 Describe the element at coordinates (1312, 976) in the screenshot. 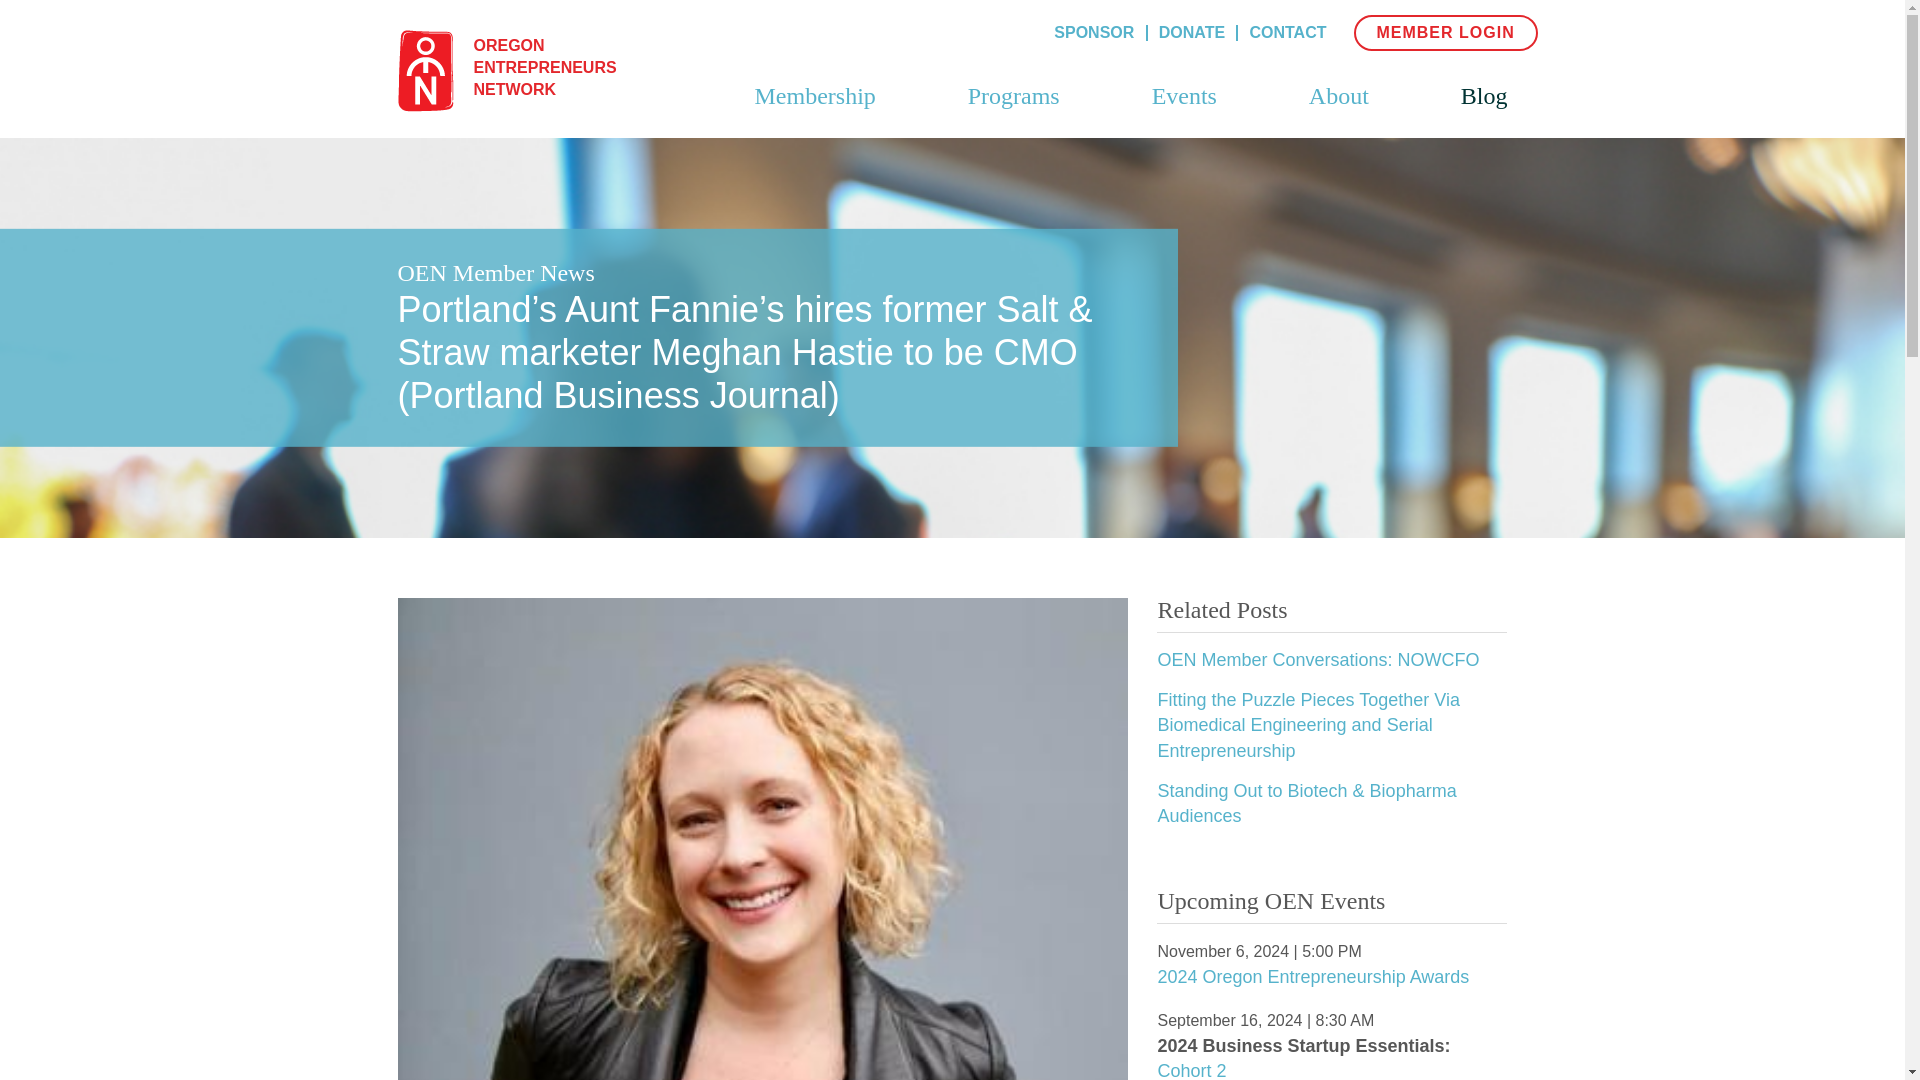

I see `Membership` at that location.